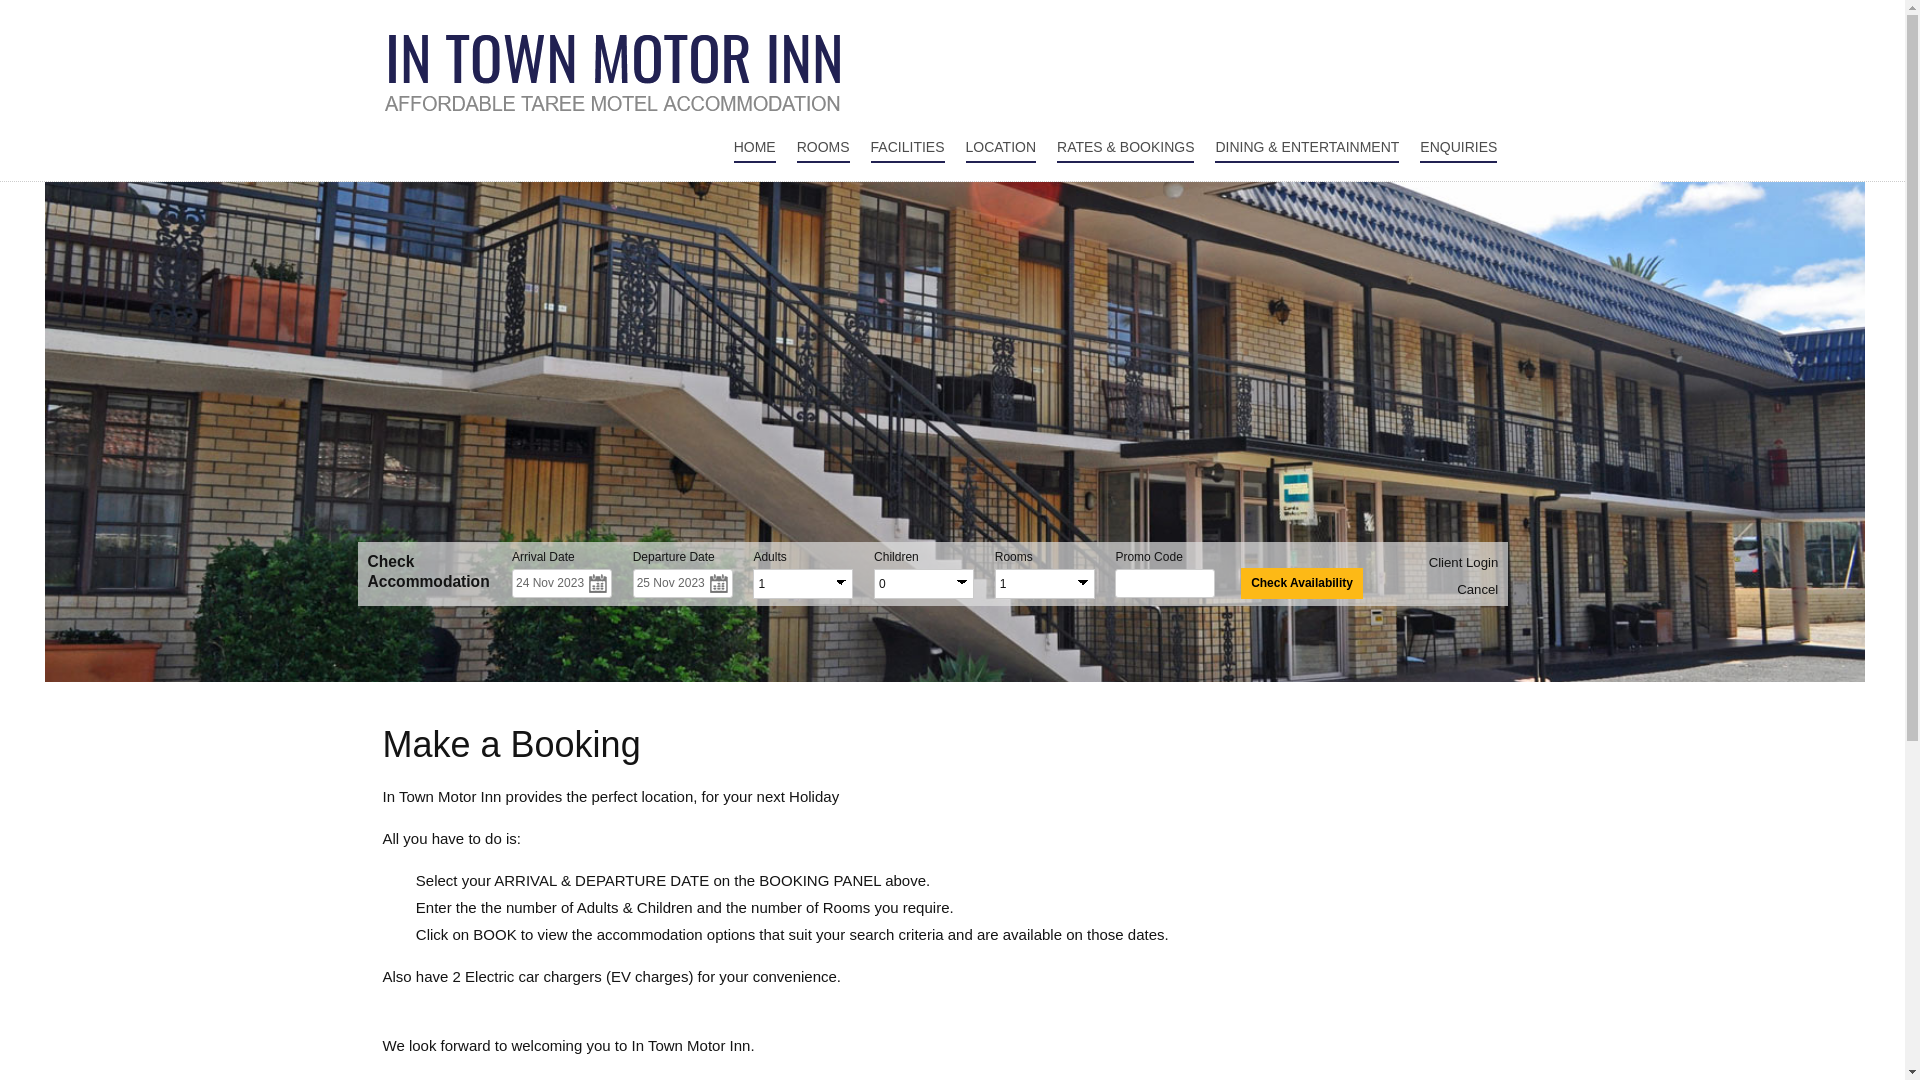 This screenshot has height=1080, width=1920. What do you see at coordinates (1307, 148) in the screenshot?
I see `DINING & ENTERTAINMENT` at bounding box center [1307, 148].